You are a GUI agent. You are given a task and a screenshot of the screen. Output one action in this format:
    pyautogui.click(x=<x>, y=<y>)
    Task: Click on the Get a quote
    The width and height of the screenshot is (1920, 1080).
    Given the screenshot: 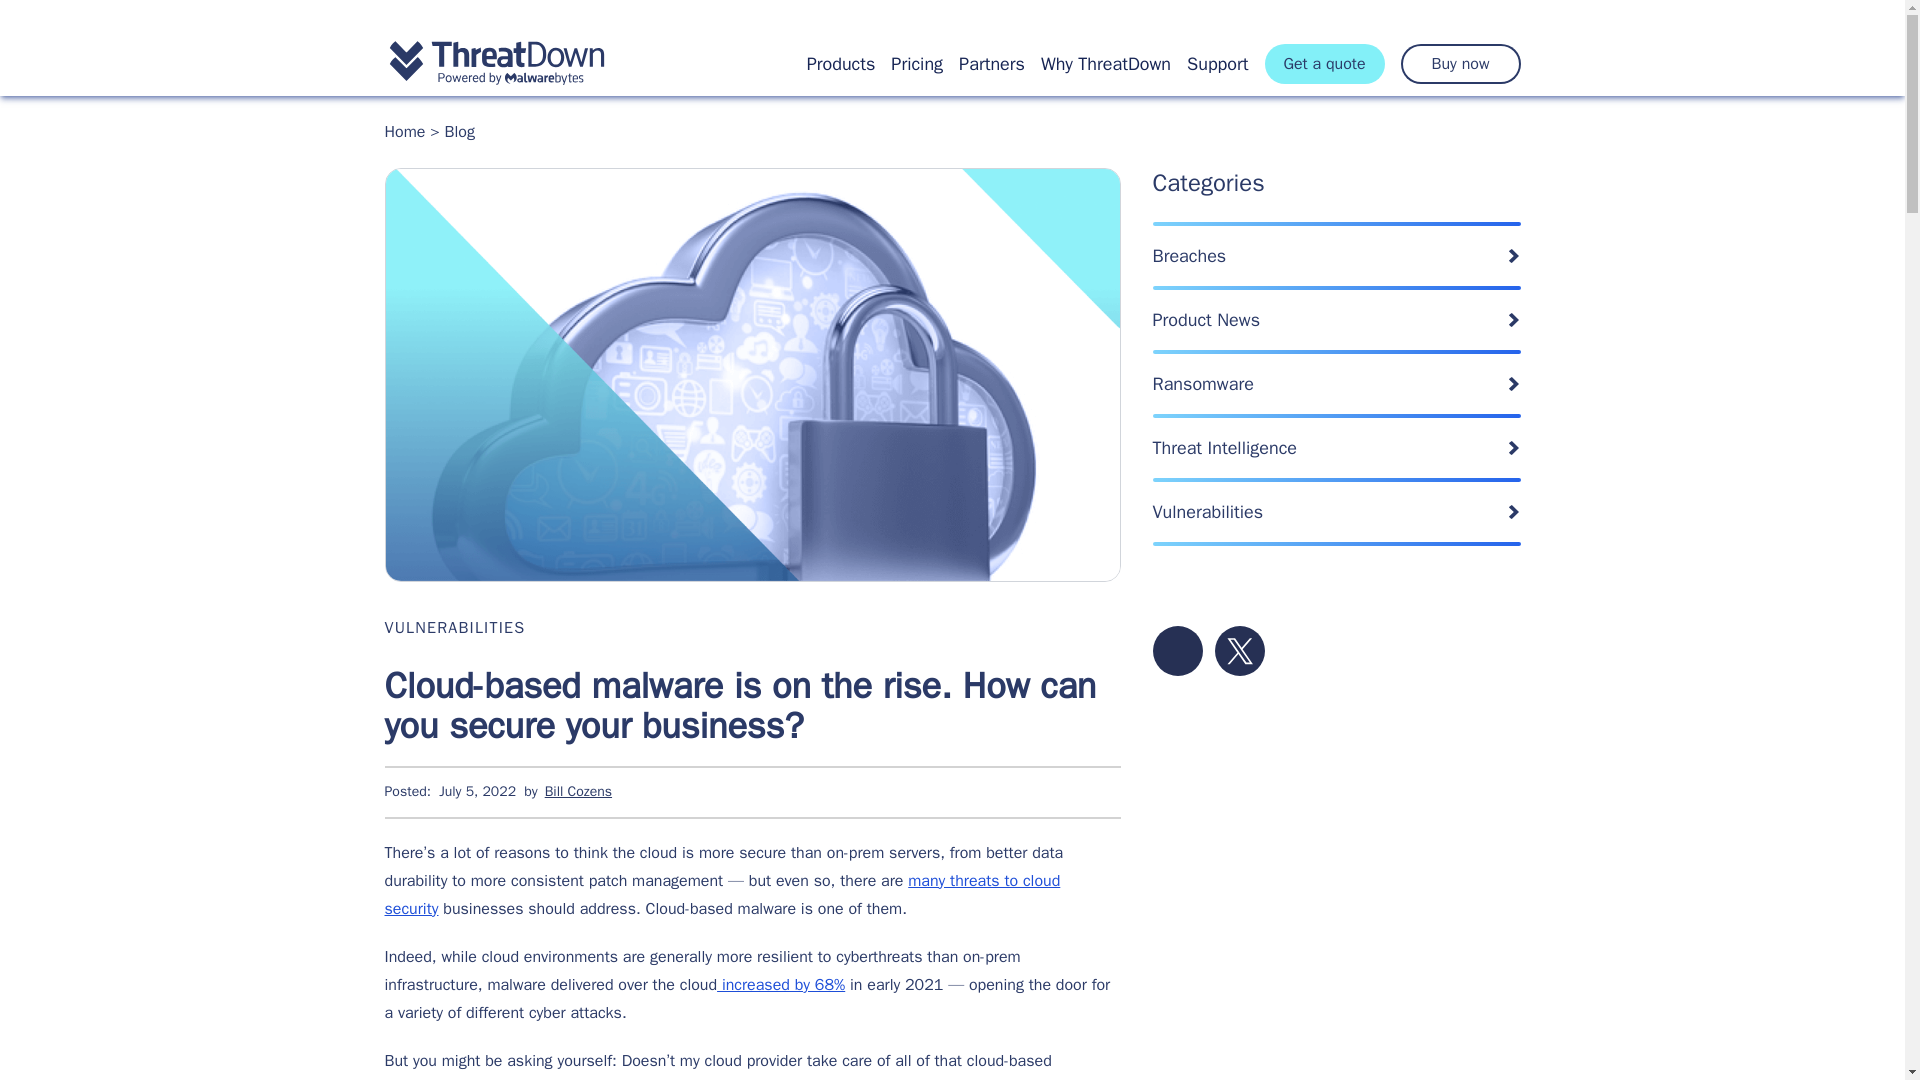 What is the action you would take?
    pyautogui.click(x=1324, y=64)
    